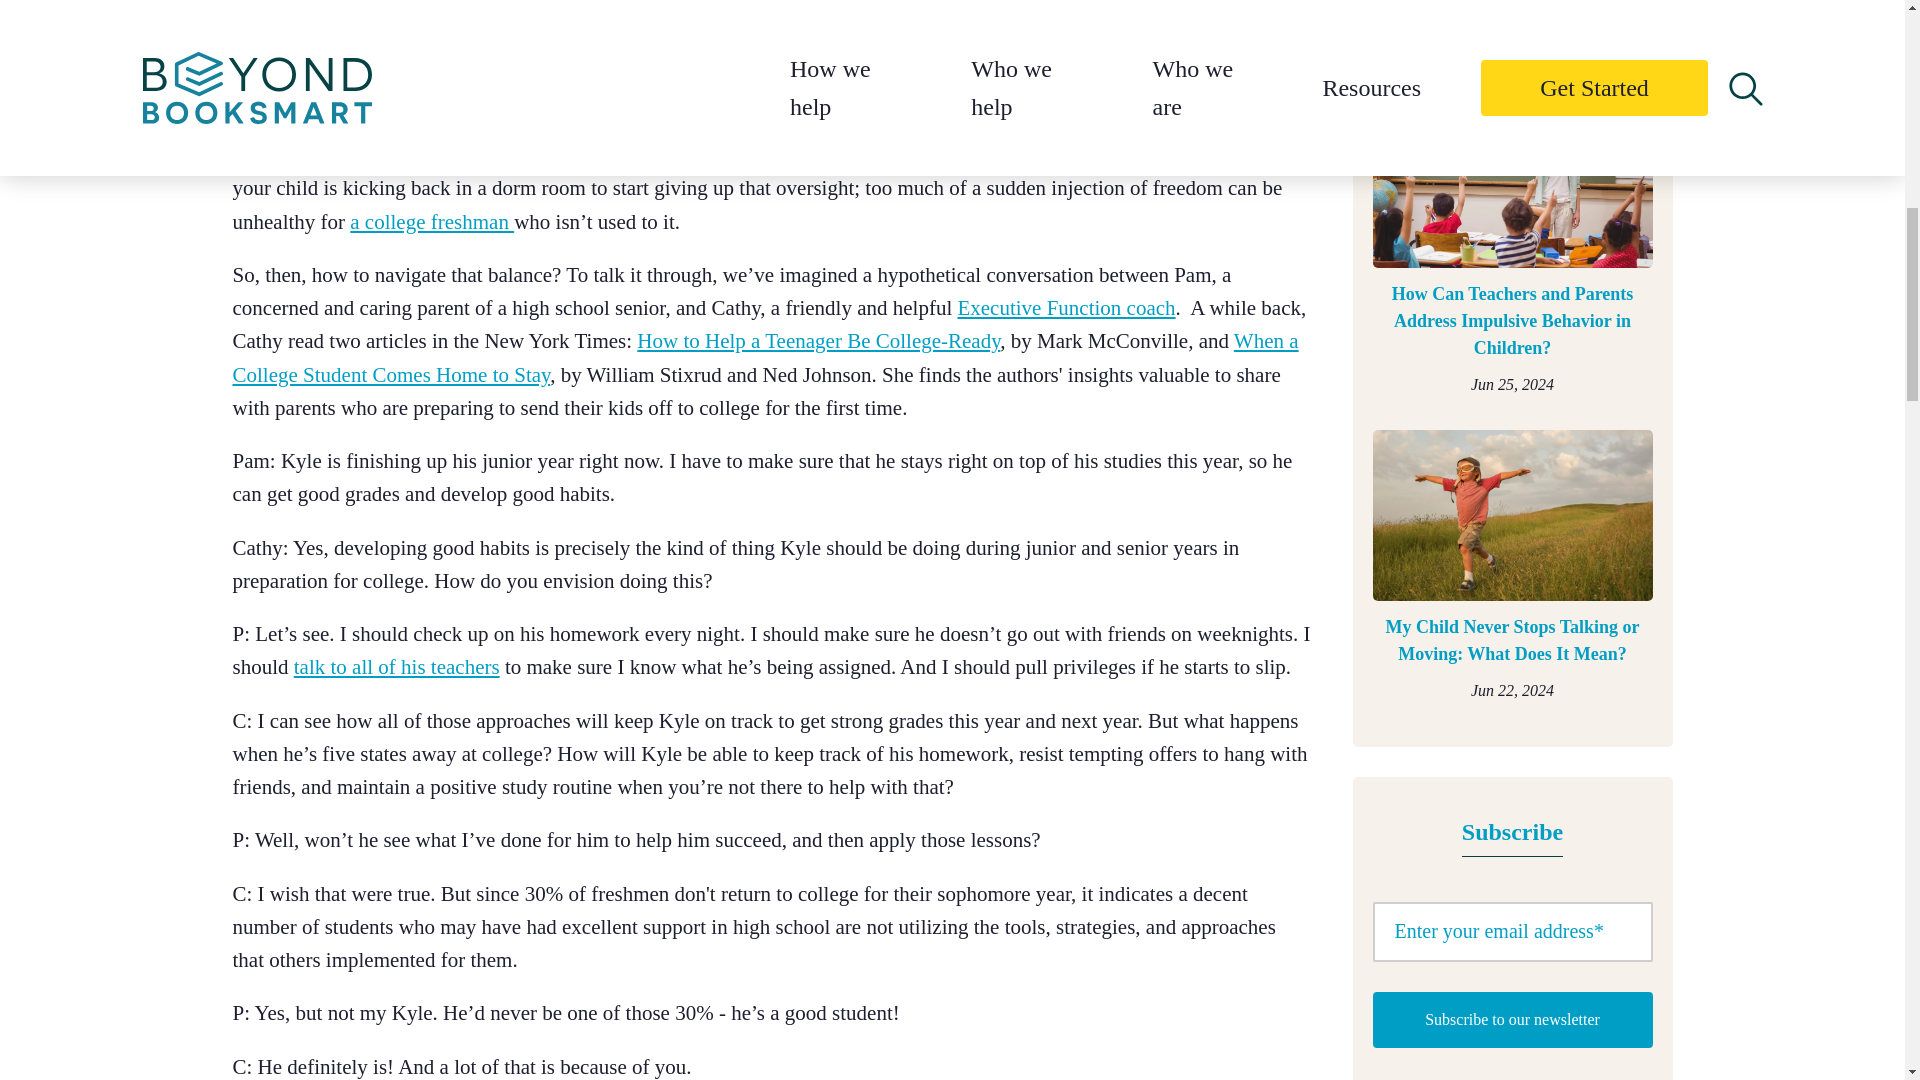 This screenshot has height=1080, width=1920. I want to click on Subscribe to our newsletter, so click(1512, 1020).